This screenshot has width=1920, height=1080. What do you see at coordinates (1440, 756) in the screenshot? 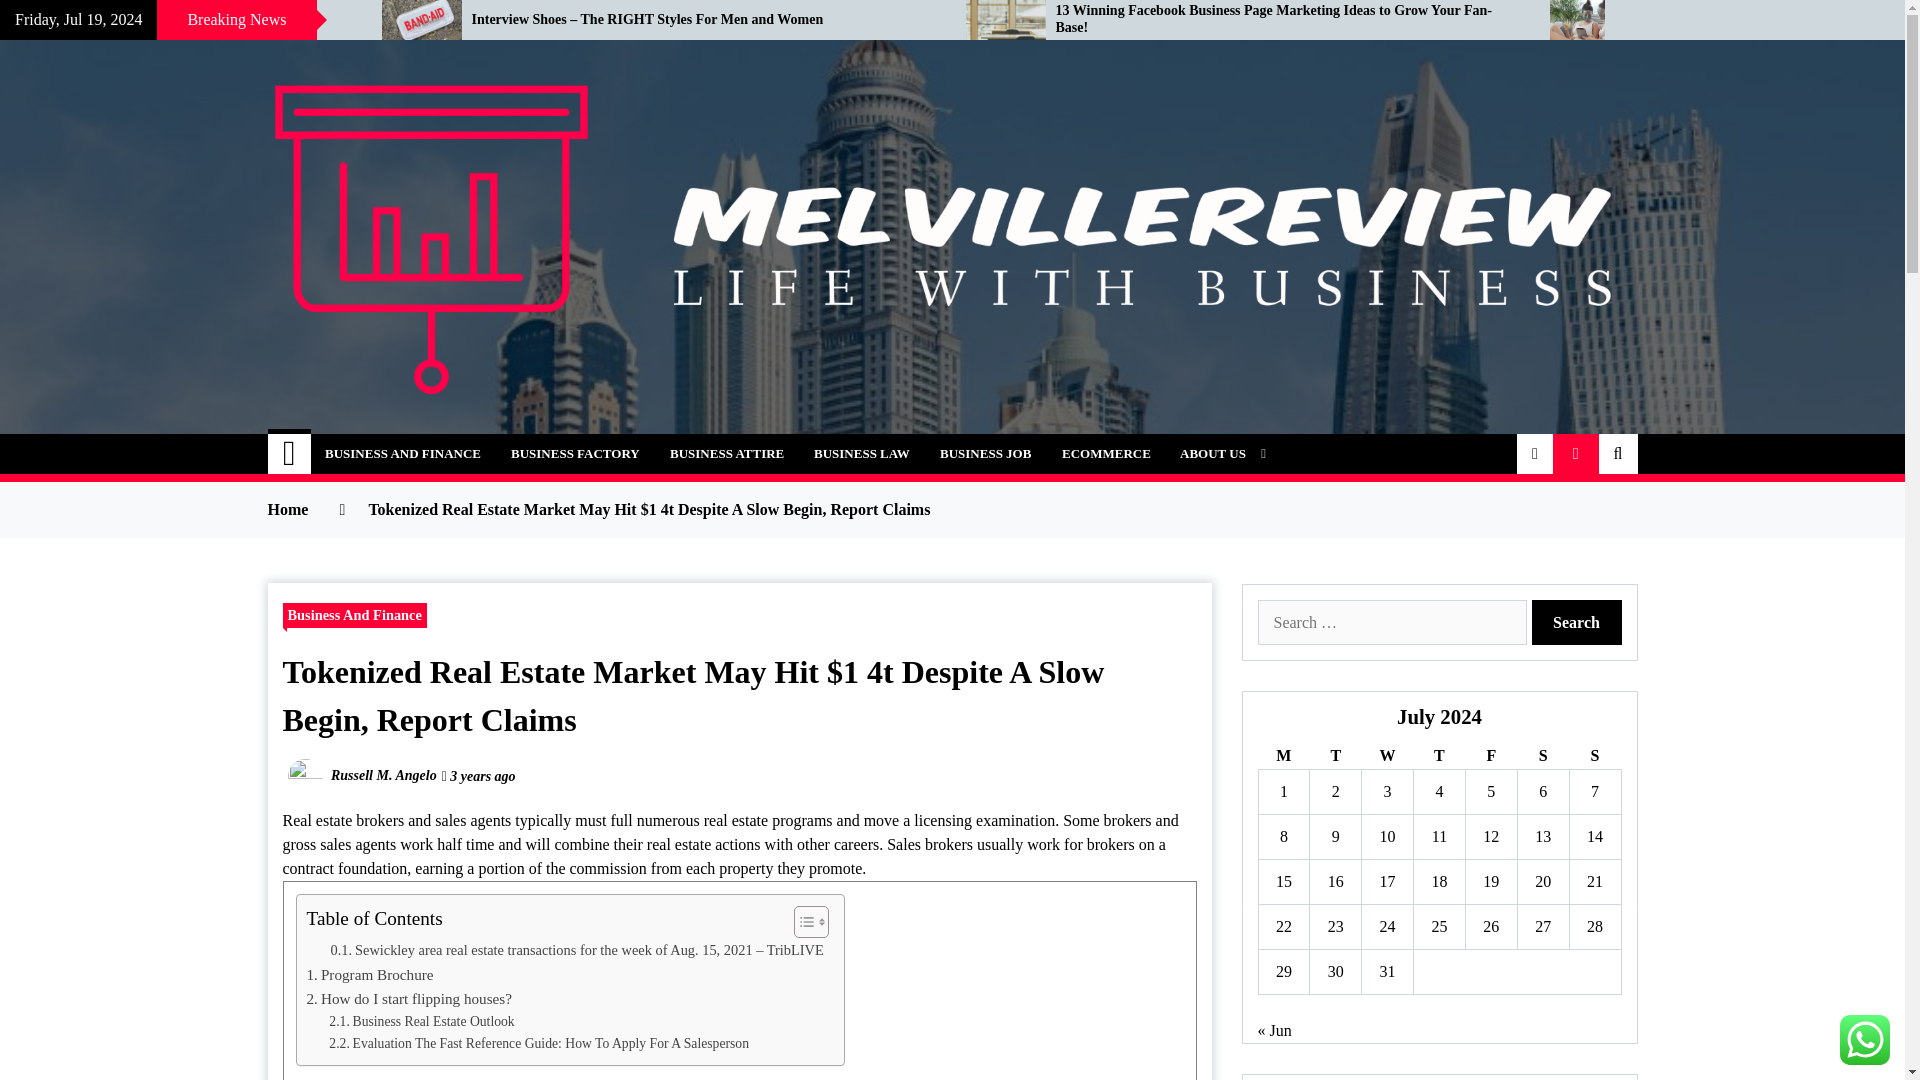
I see `Thursday` at bounding box center [1440, 756].